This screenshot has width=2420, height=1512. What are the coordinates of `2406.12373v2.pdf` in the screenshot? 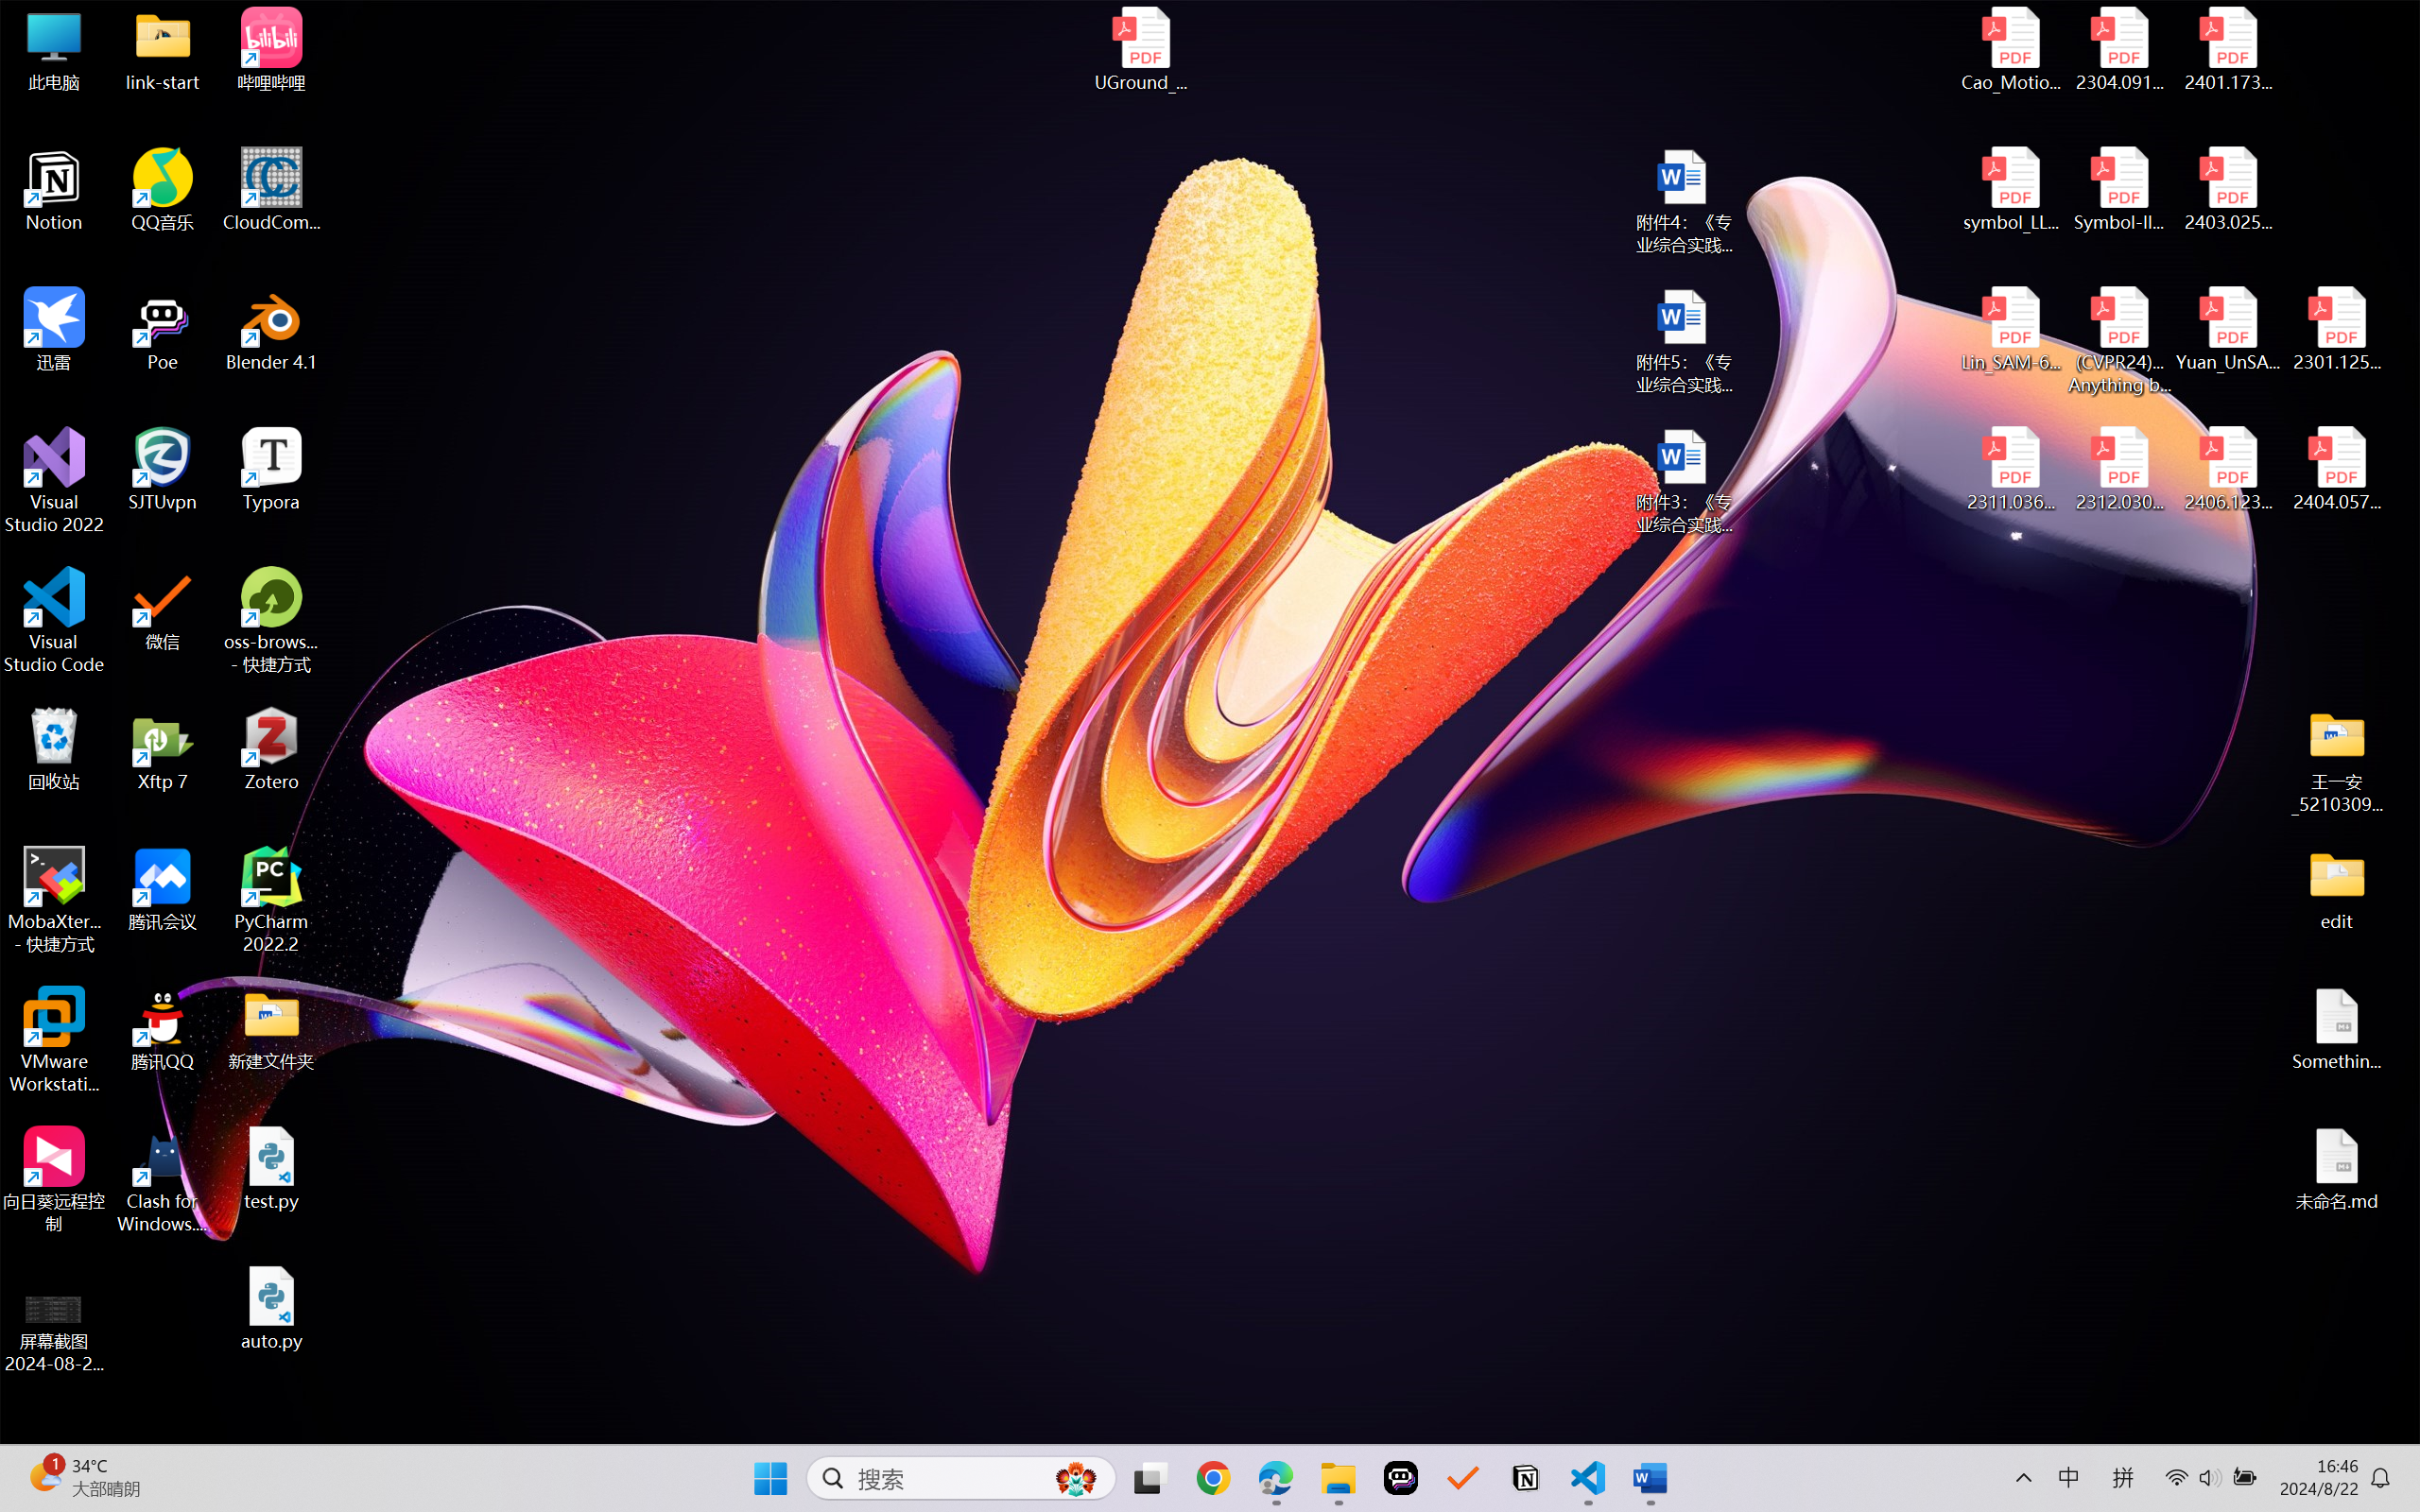 It's located at (2227, 470).